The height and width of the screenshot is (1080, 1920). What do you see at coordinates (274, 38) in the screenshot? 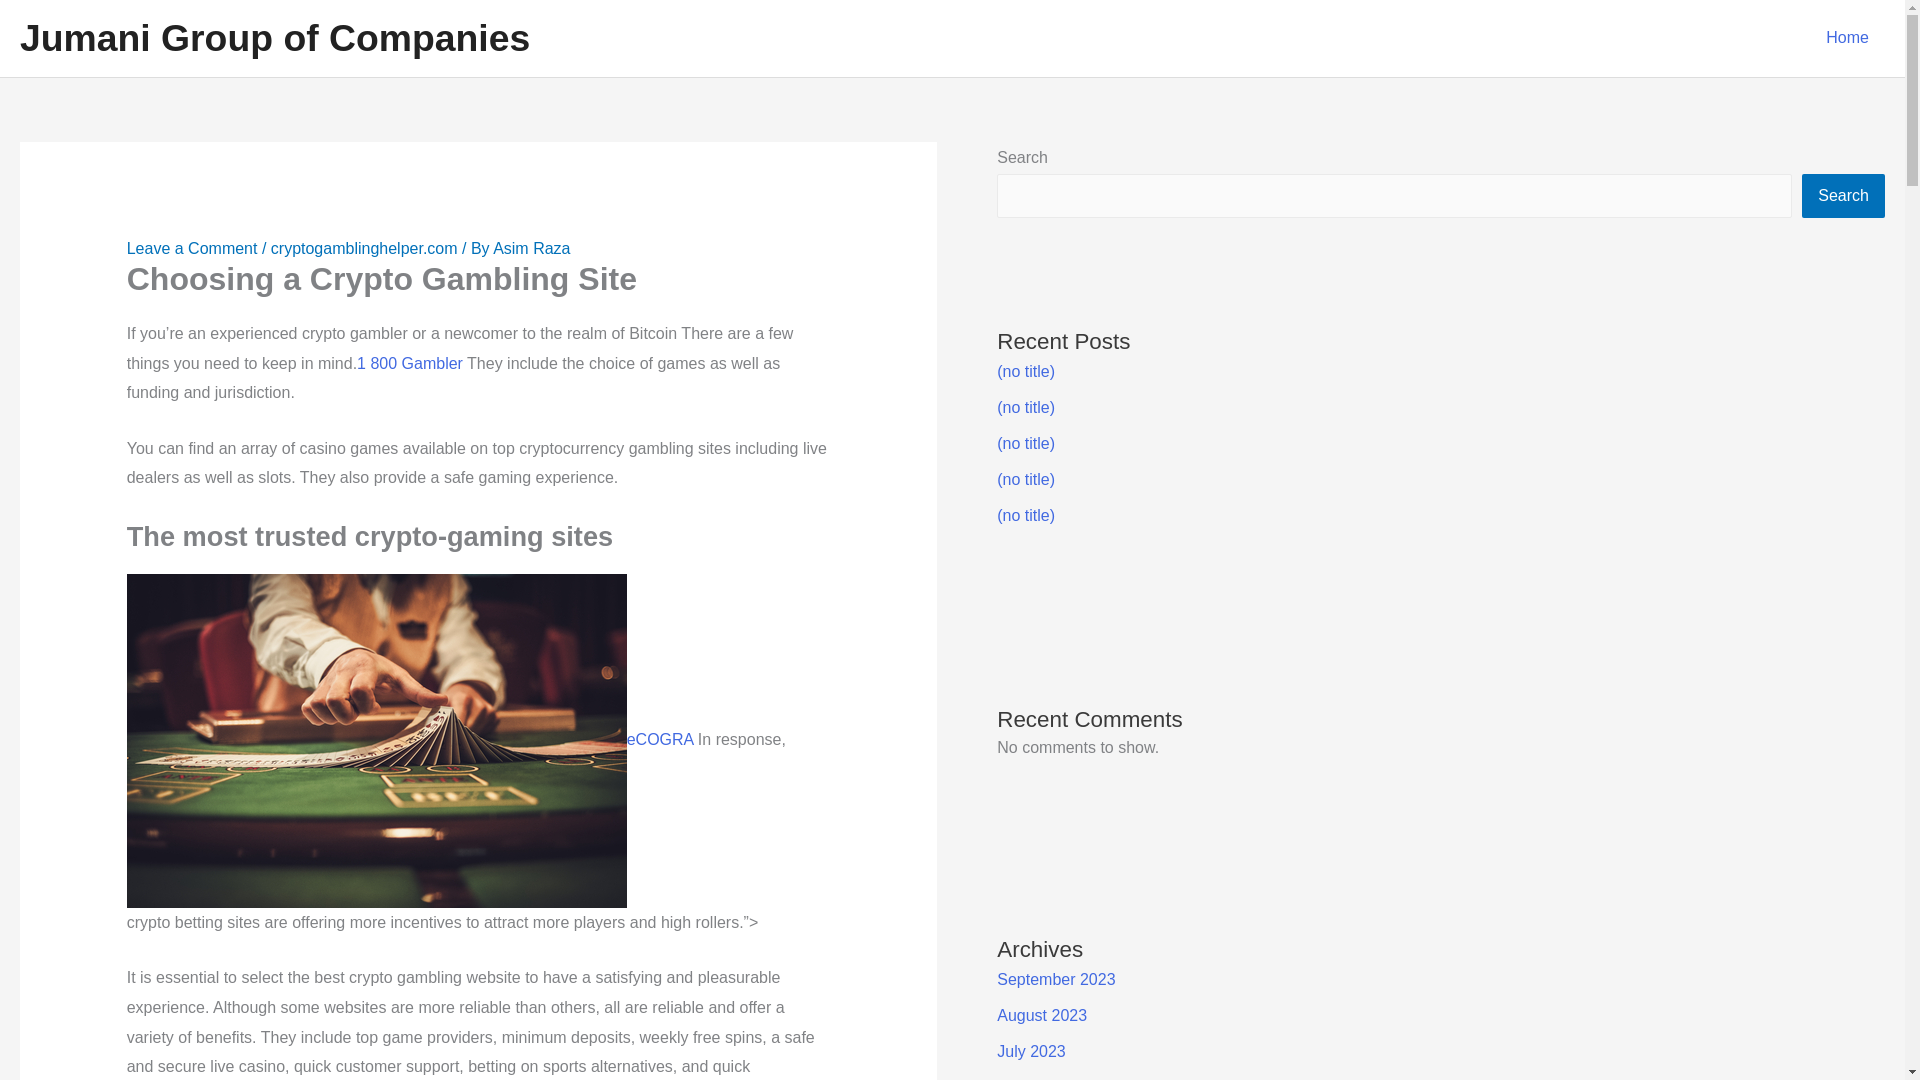
I see `Jumani Group of Companies` at bounding box center [274, 38].